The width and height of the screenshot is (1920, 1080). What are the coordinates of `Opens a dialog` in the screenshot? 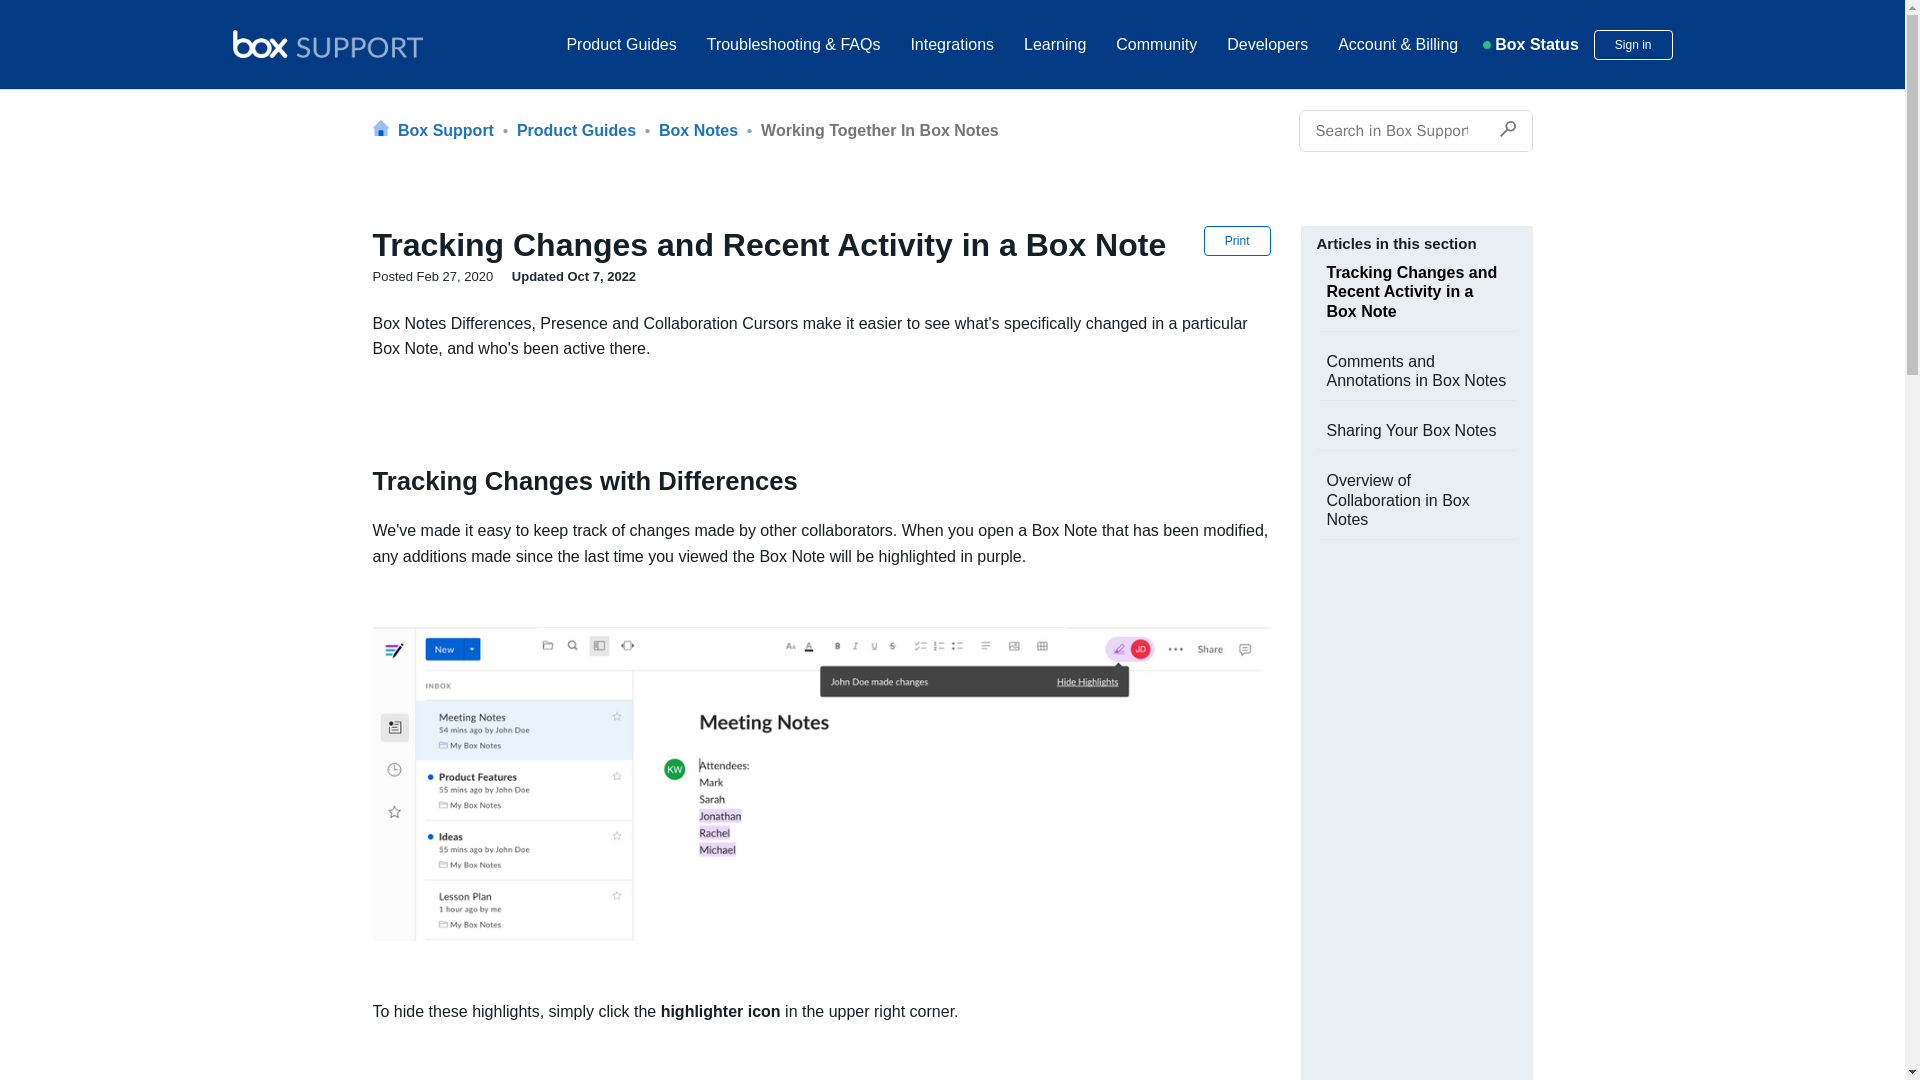 It's located at (1632, 45).